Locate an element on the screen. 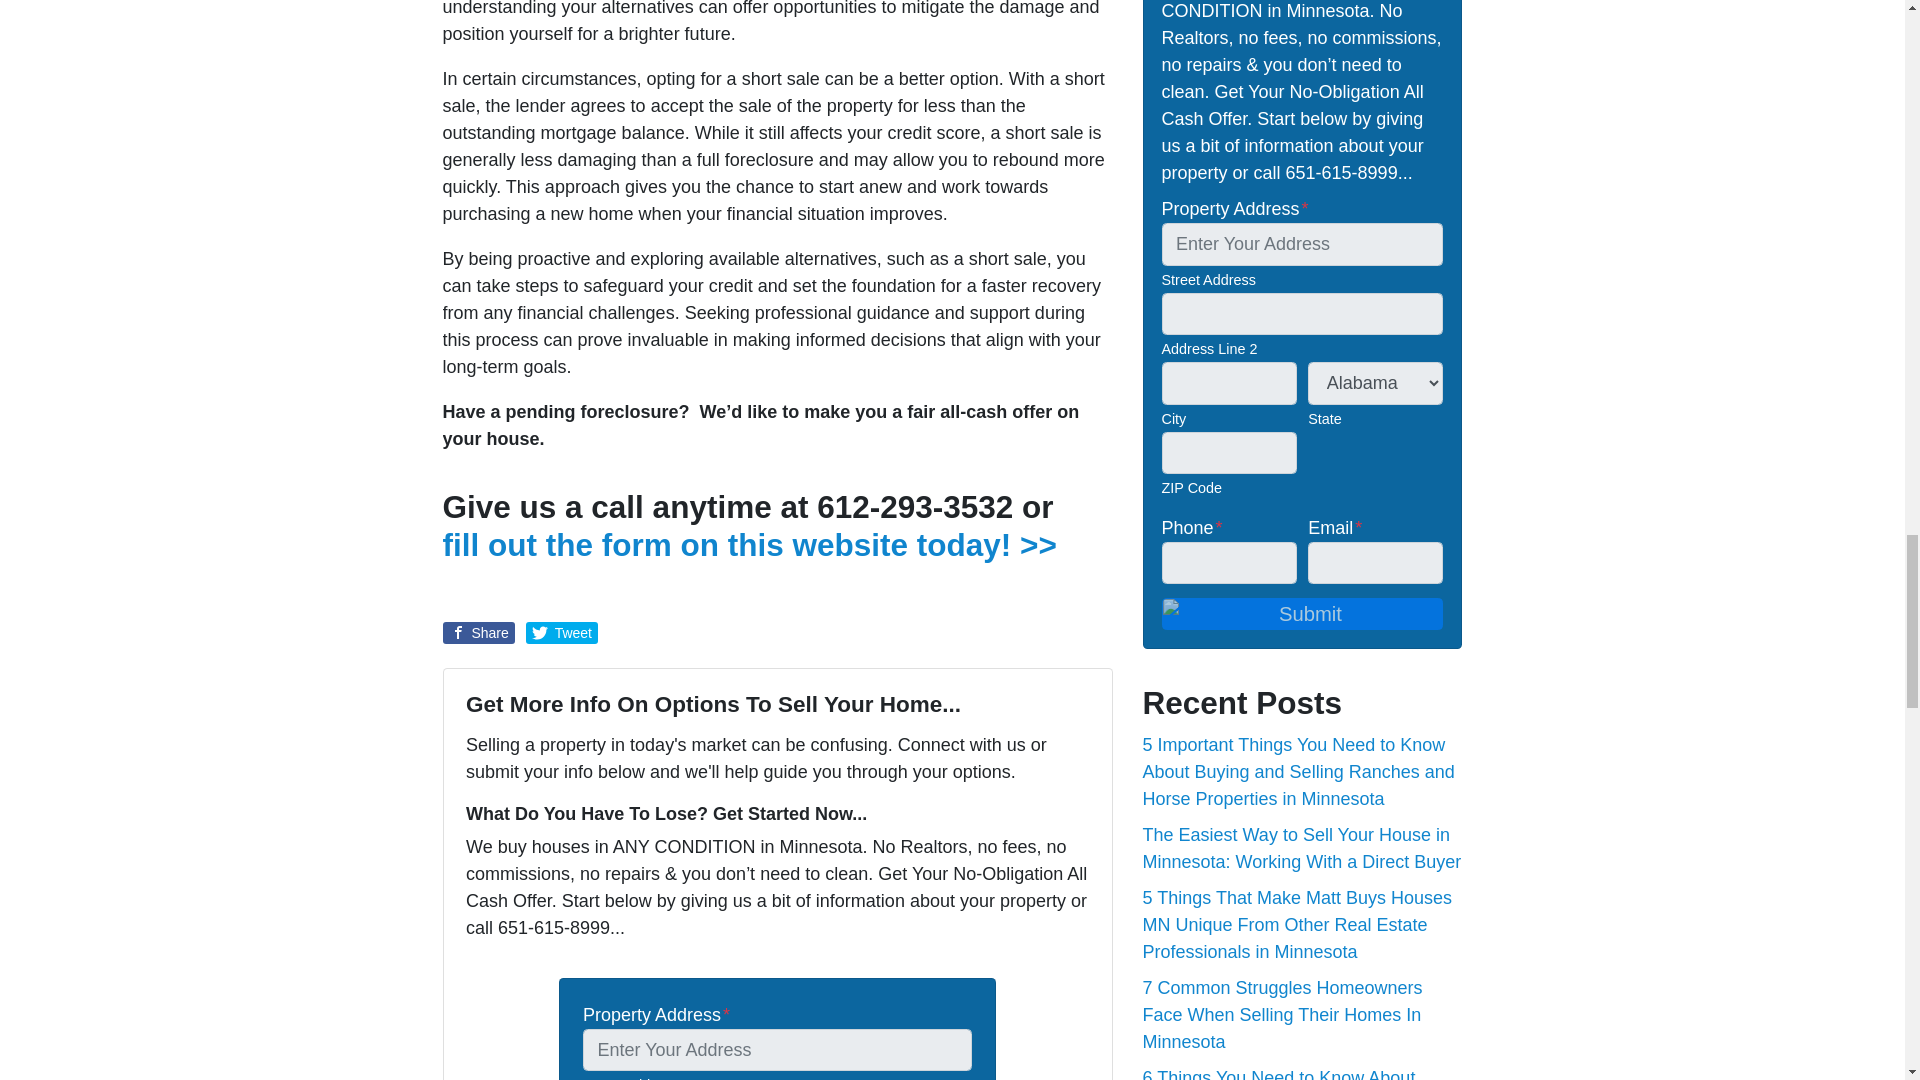 The image size is (1920, 1080). Share is located at coordinates (478, 632).